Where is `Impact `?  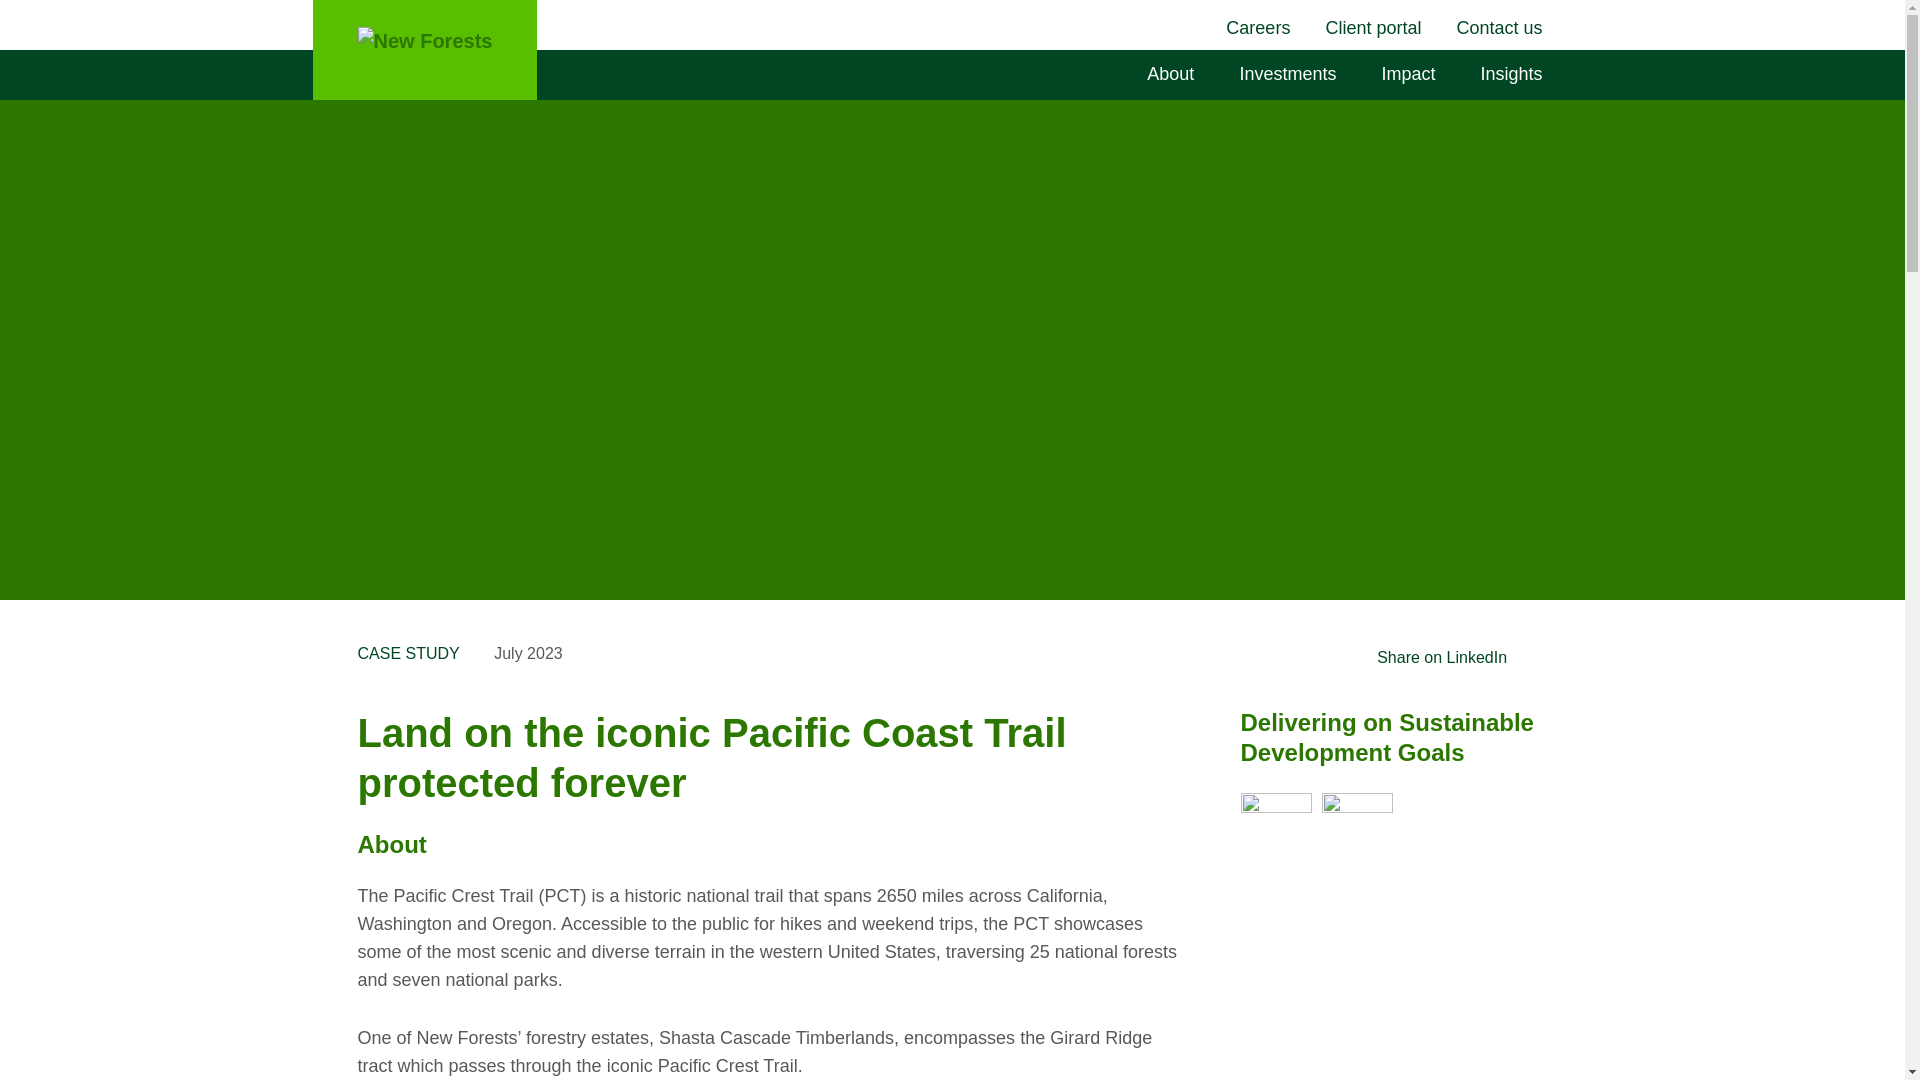
Impact  is located at coordinates (1410, 74).